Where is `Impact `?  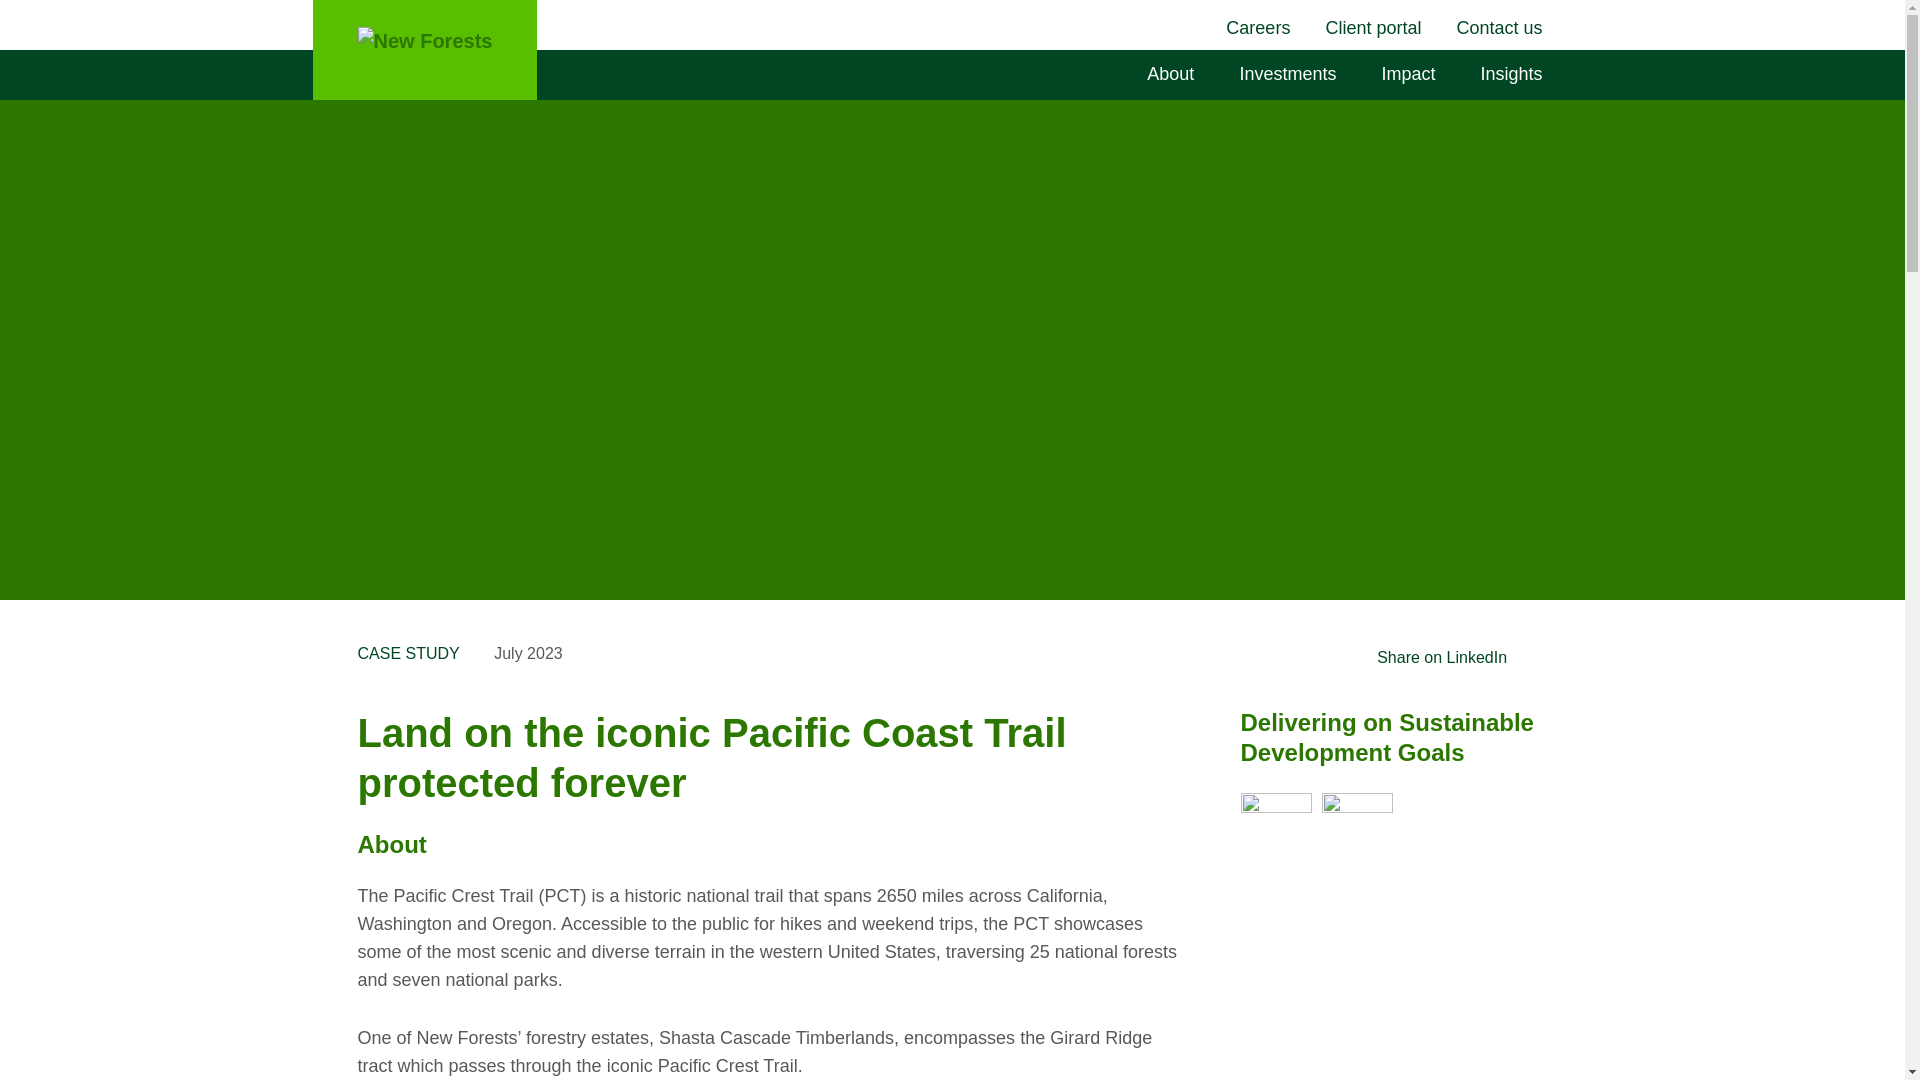
Impact  is located at coordinates (1410, 74).